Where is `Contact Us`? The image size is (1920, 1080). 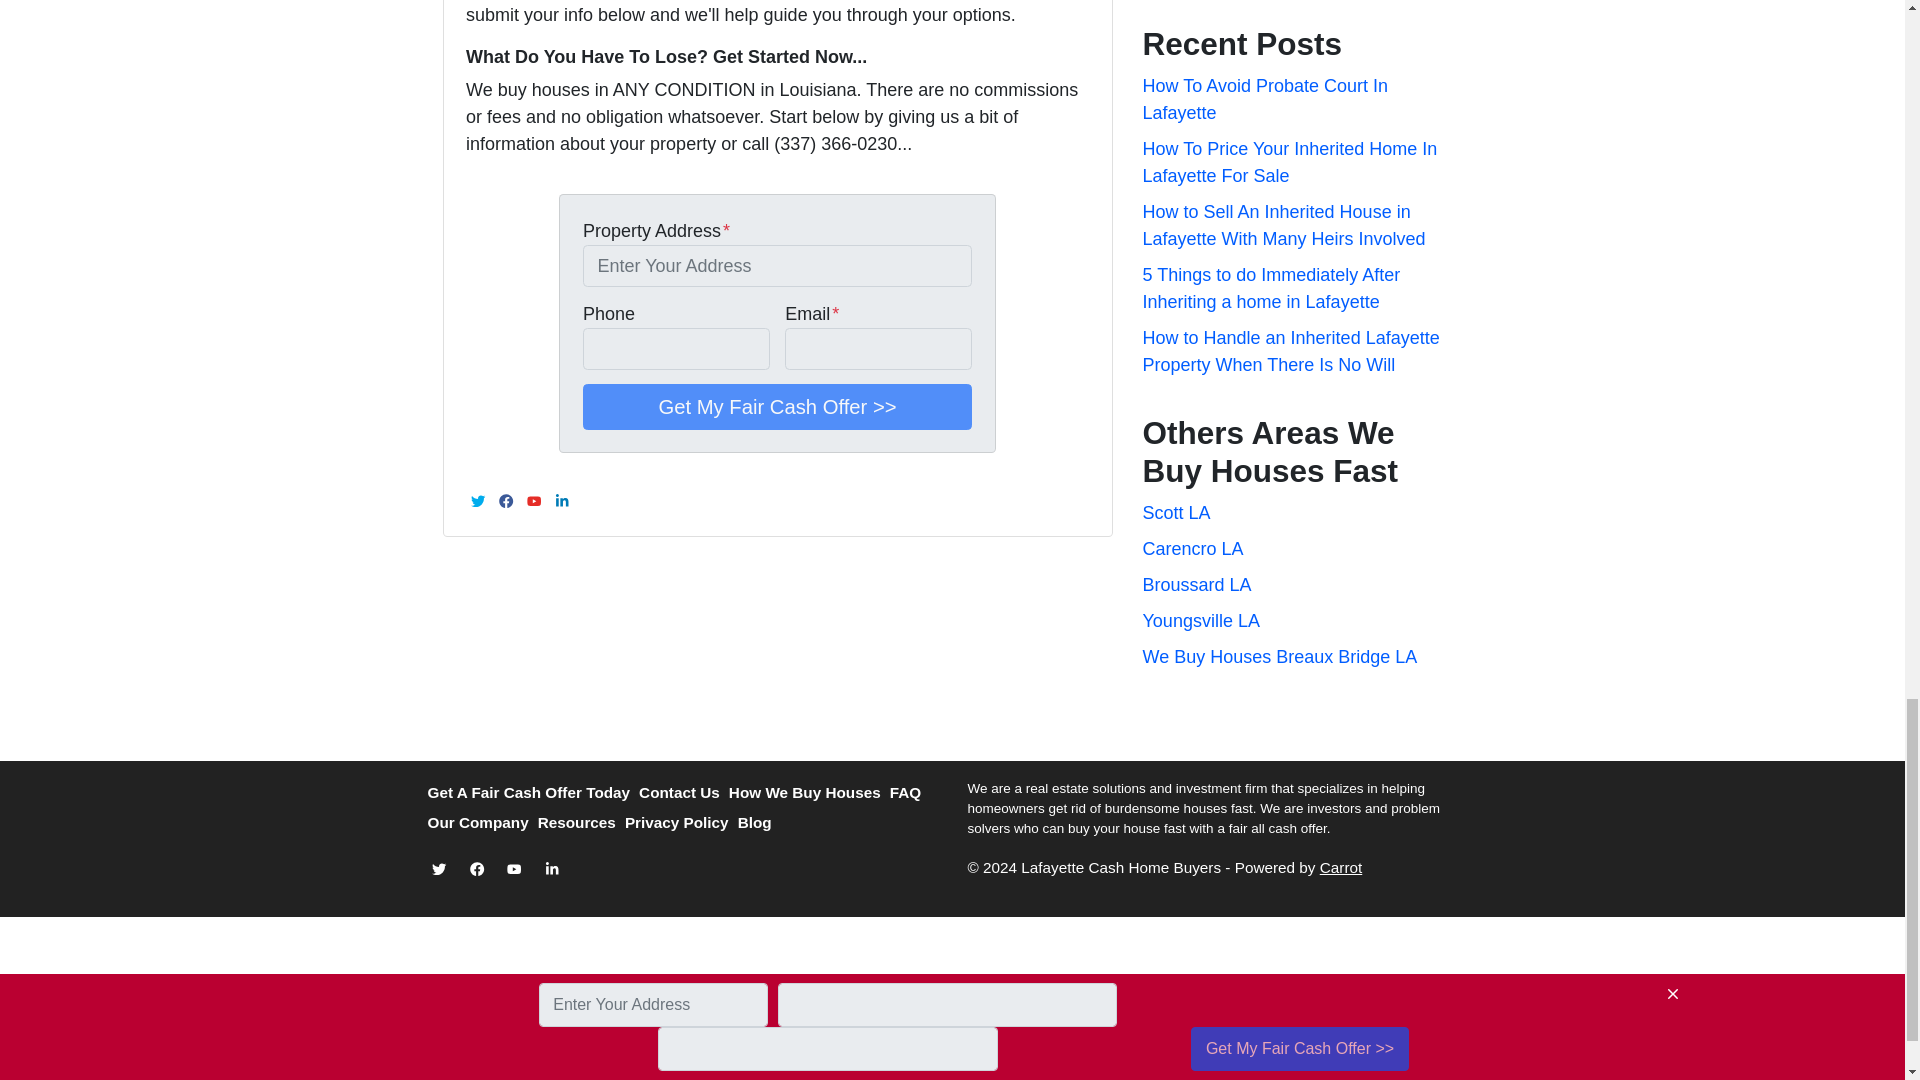
Contact Us is located at coordinates (684, 793).